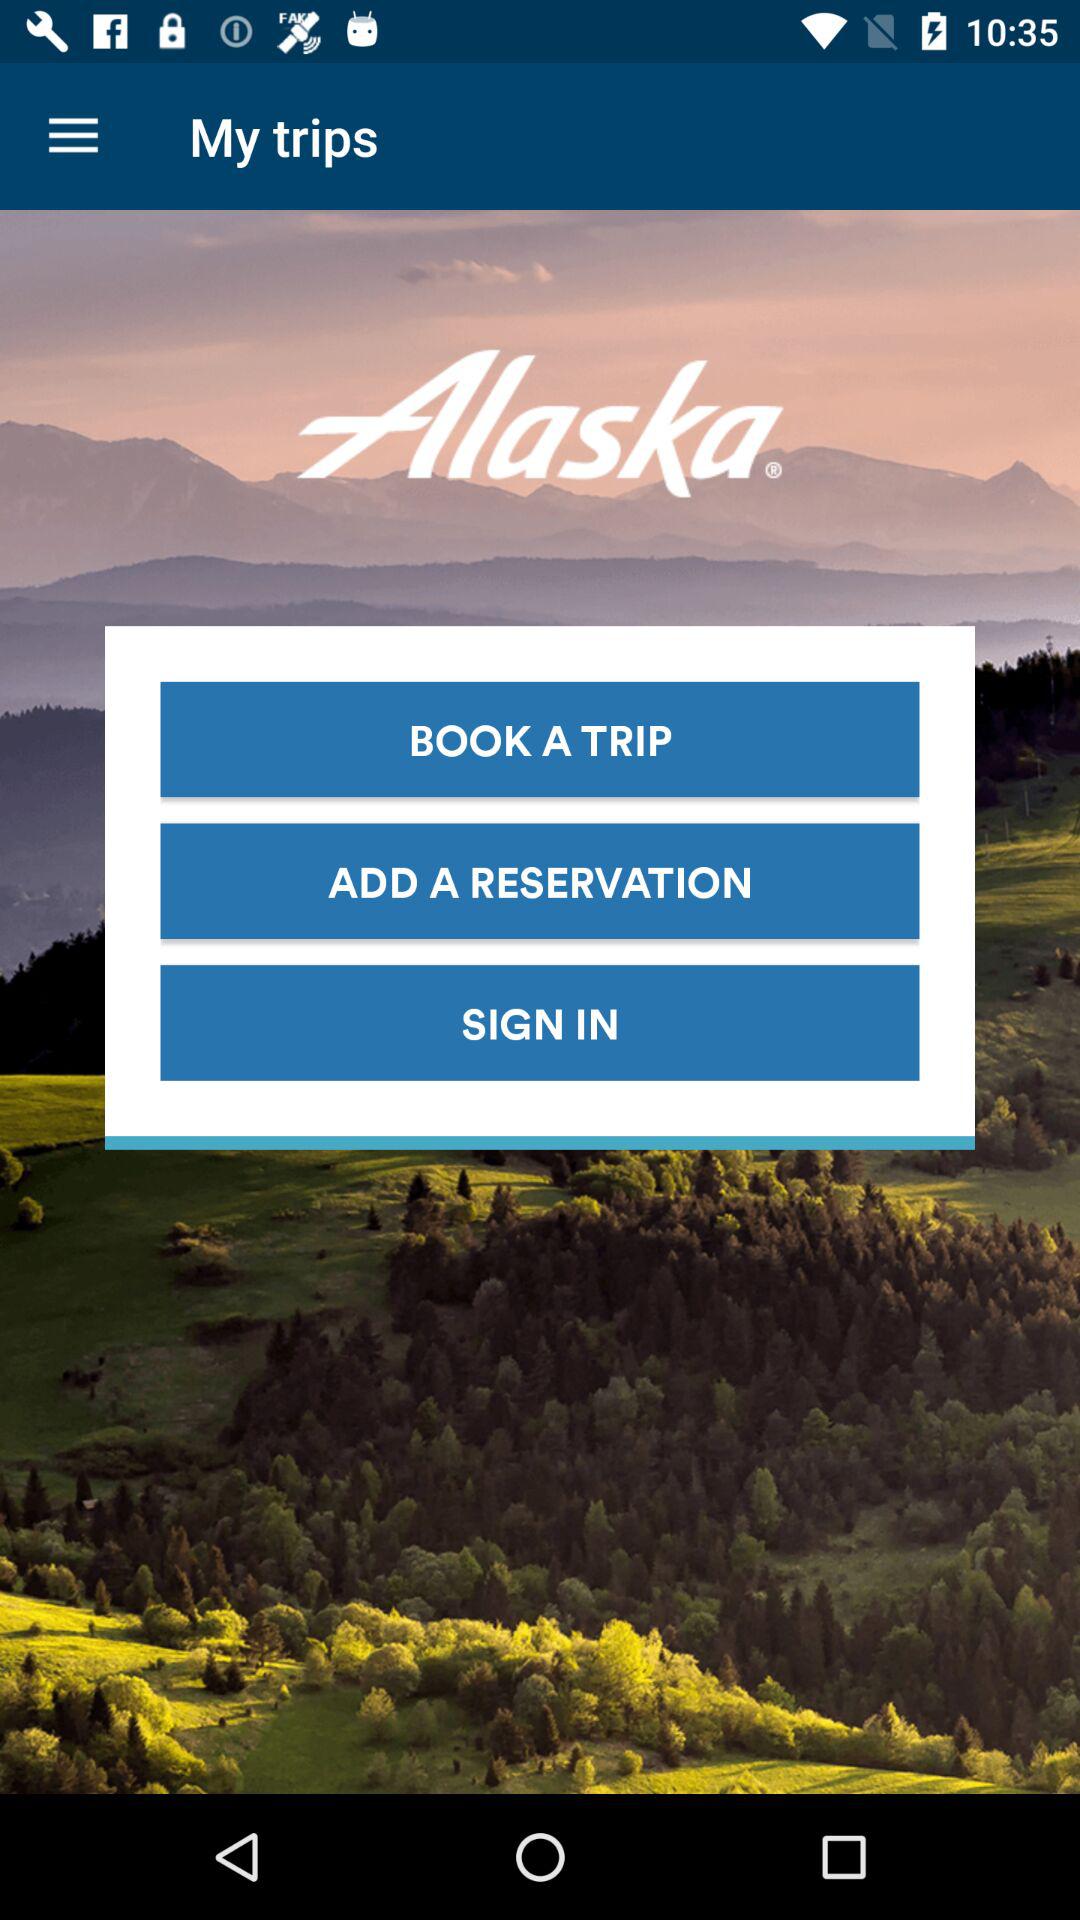 This screenshot has height=1920, width=1080. I want to click on press the item above the add a reservation icon, so click(540, 739).